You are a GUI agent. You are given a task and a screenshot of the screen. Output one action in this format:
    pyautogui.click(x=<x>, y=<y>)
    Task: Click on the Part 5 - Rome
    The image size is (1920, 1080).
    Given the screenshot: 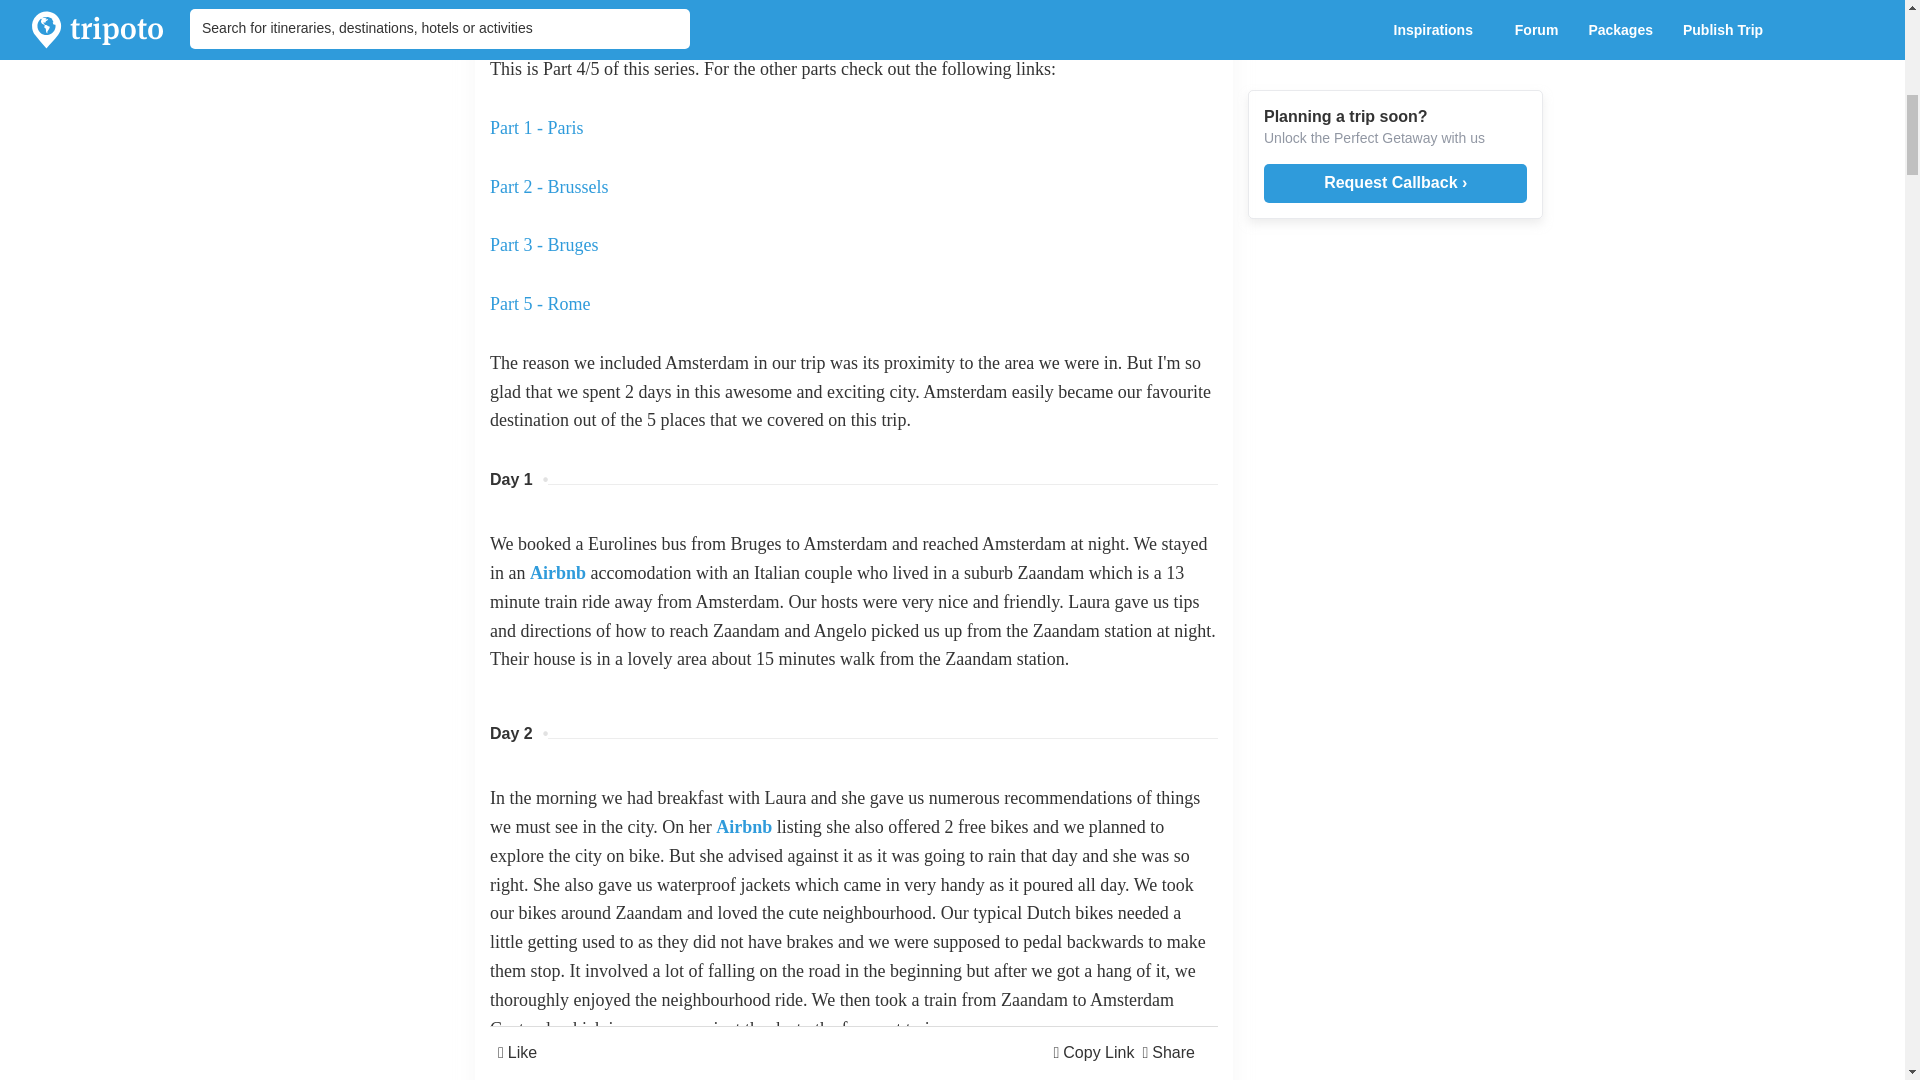 What is the action you would take?
    pyautogui.click(x=540, y=304)
    